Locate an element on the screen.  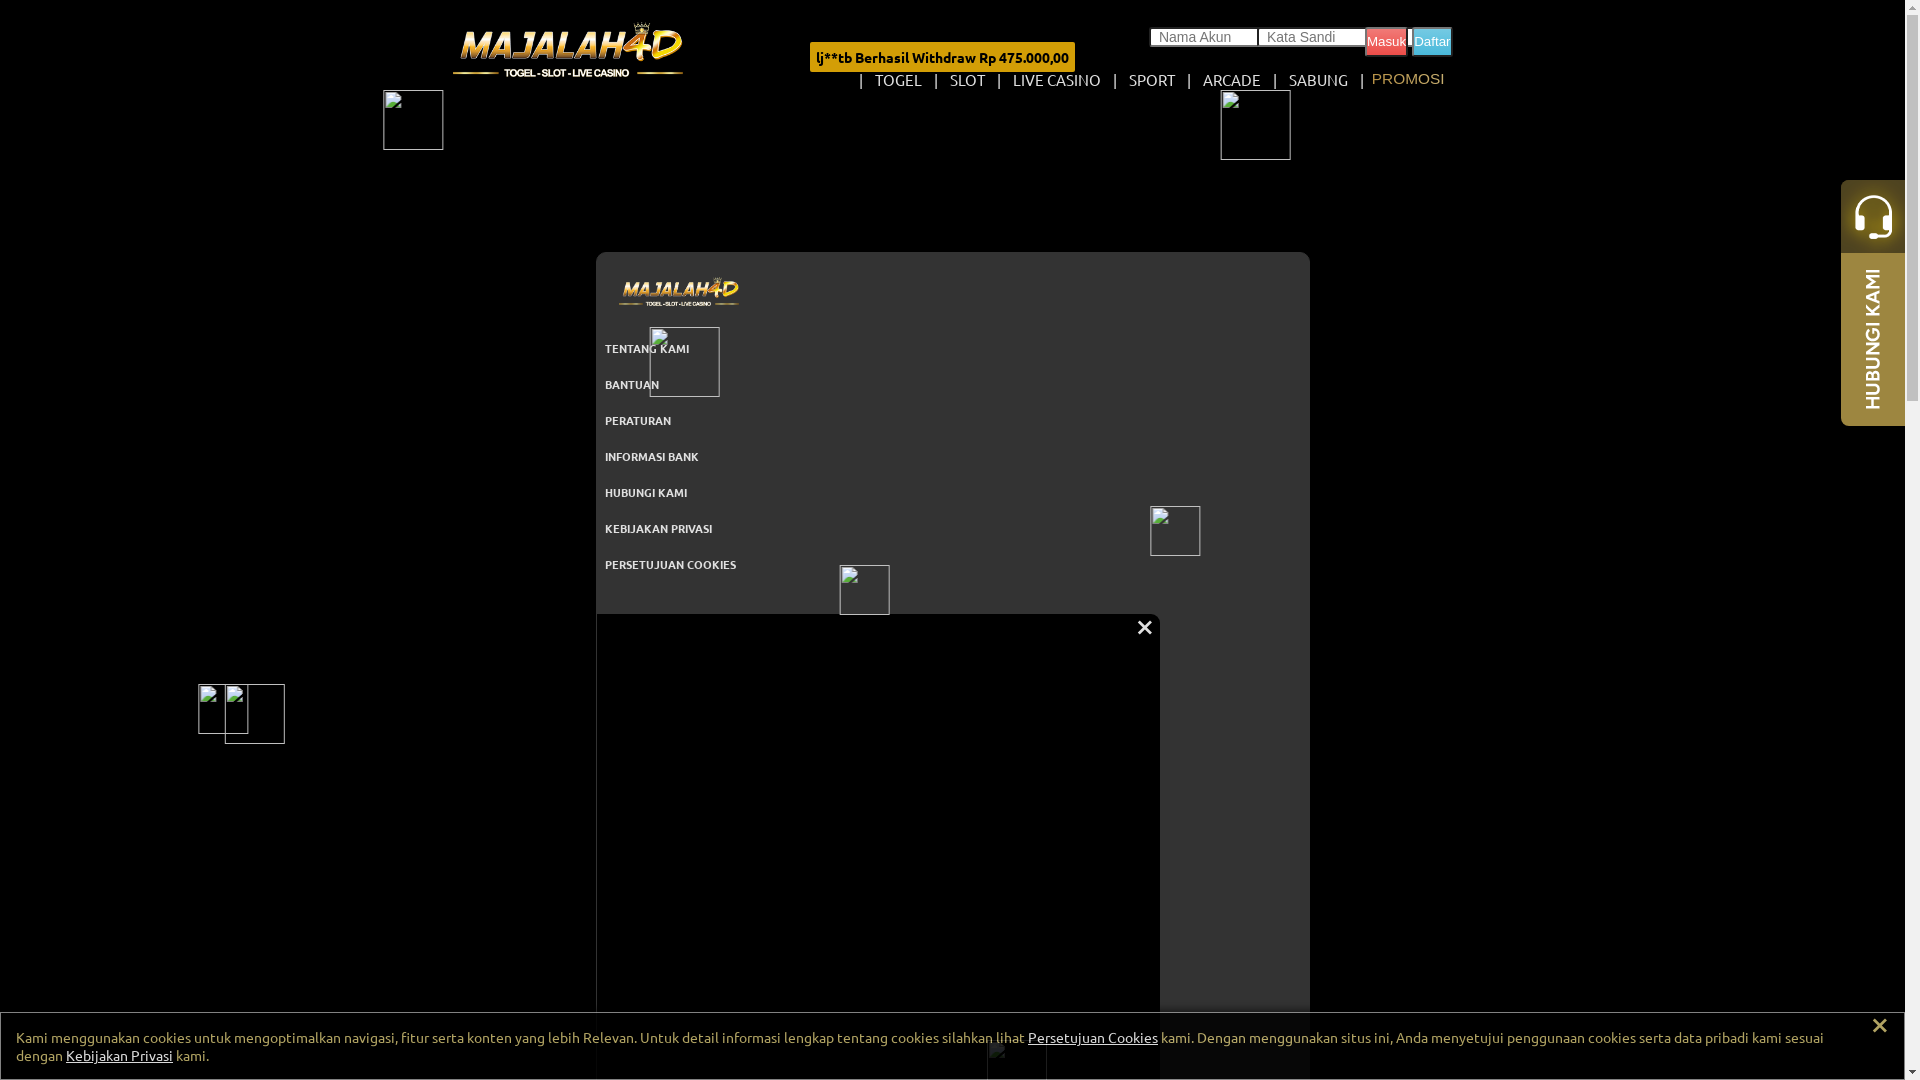
SABUNG is located at coordinates (1318, 80).